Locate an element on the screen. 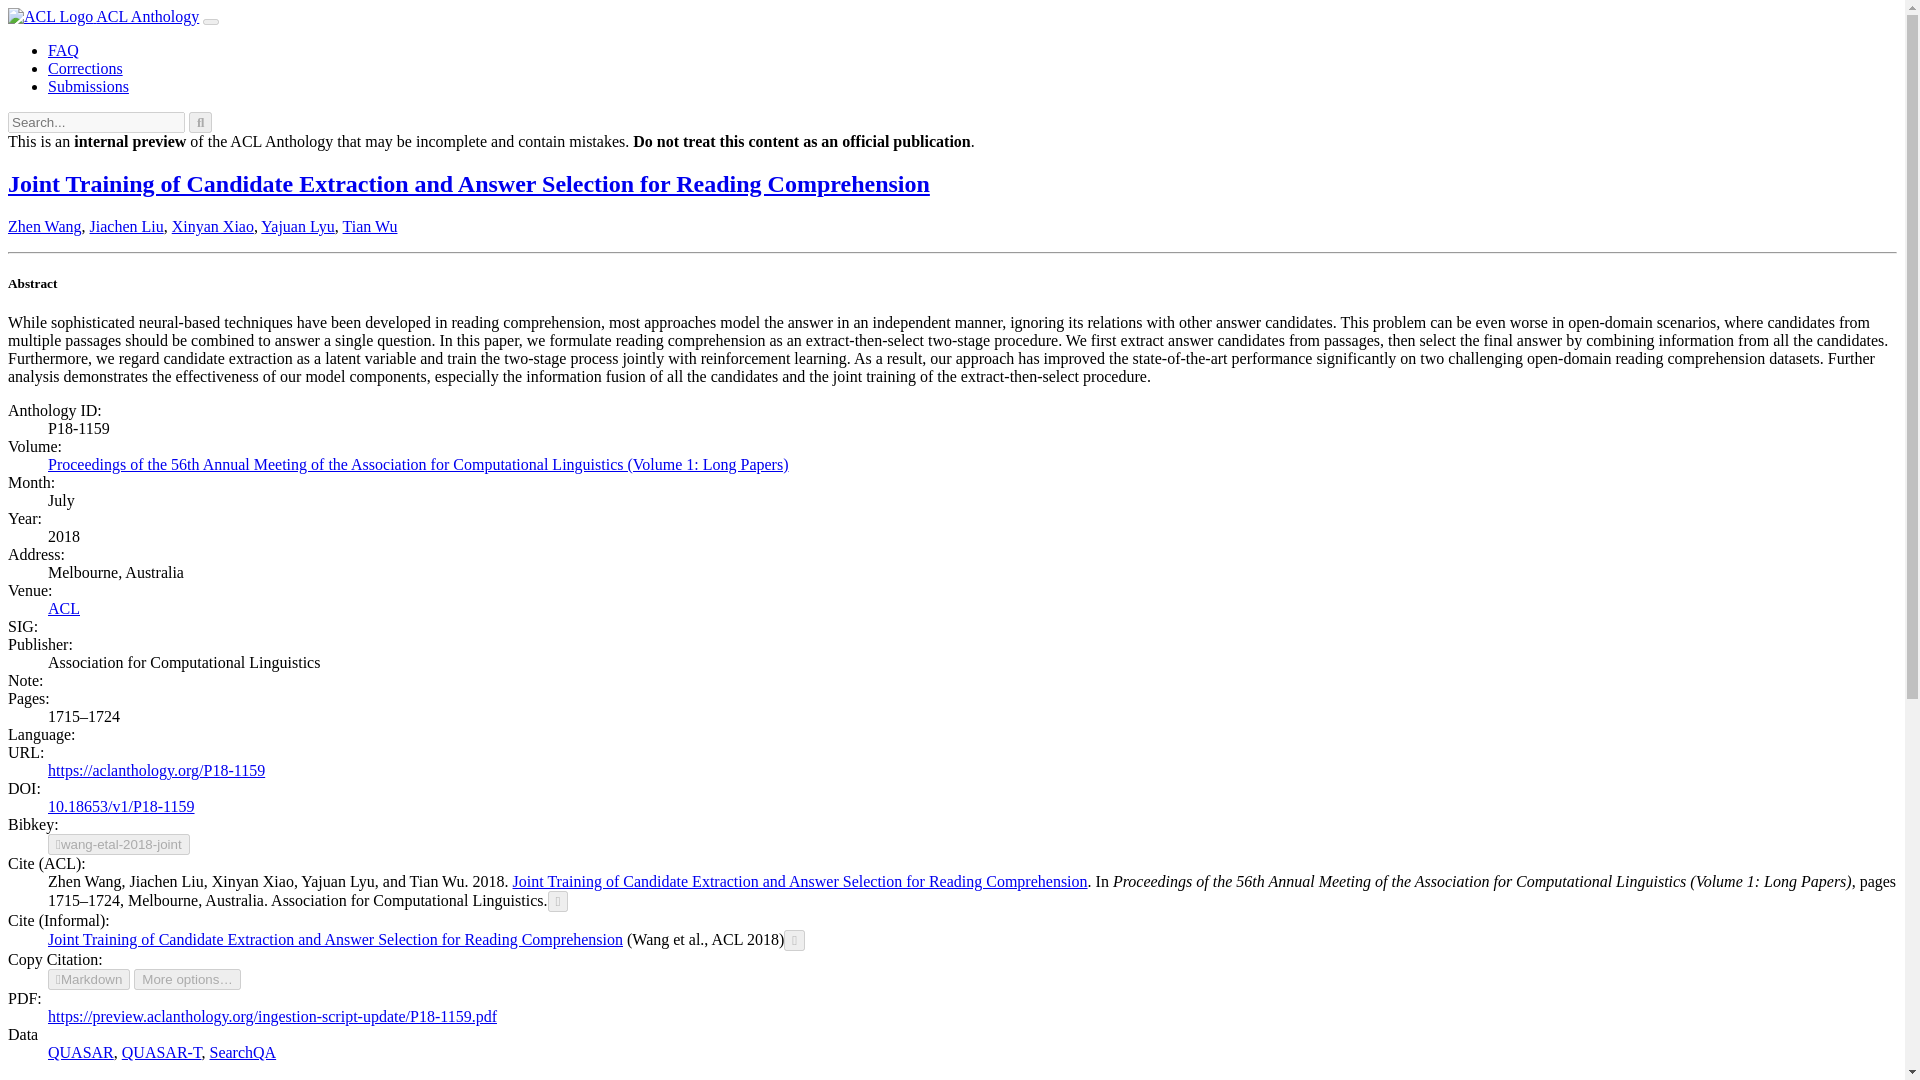 This screenshot has width=1920, height=1080. ACL is located at coordinates (64, 608).